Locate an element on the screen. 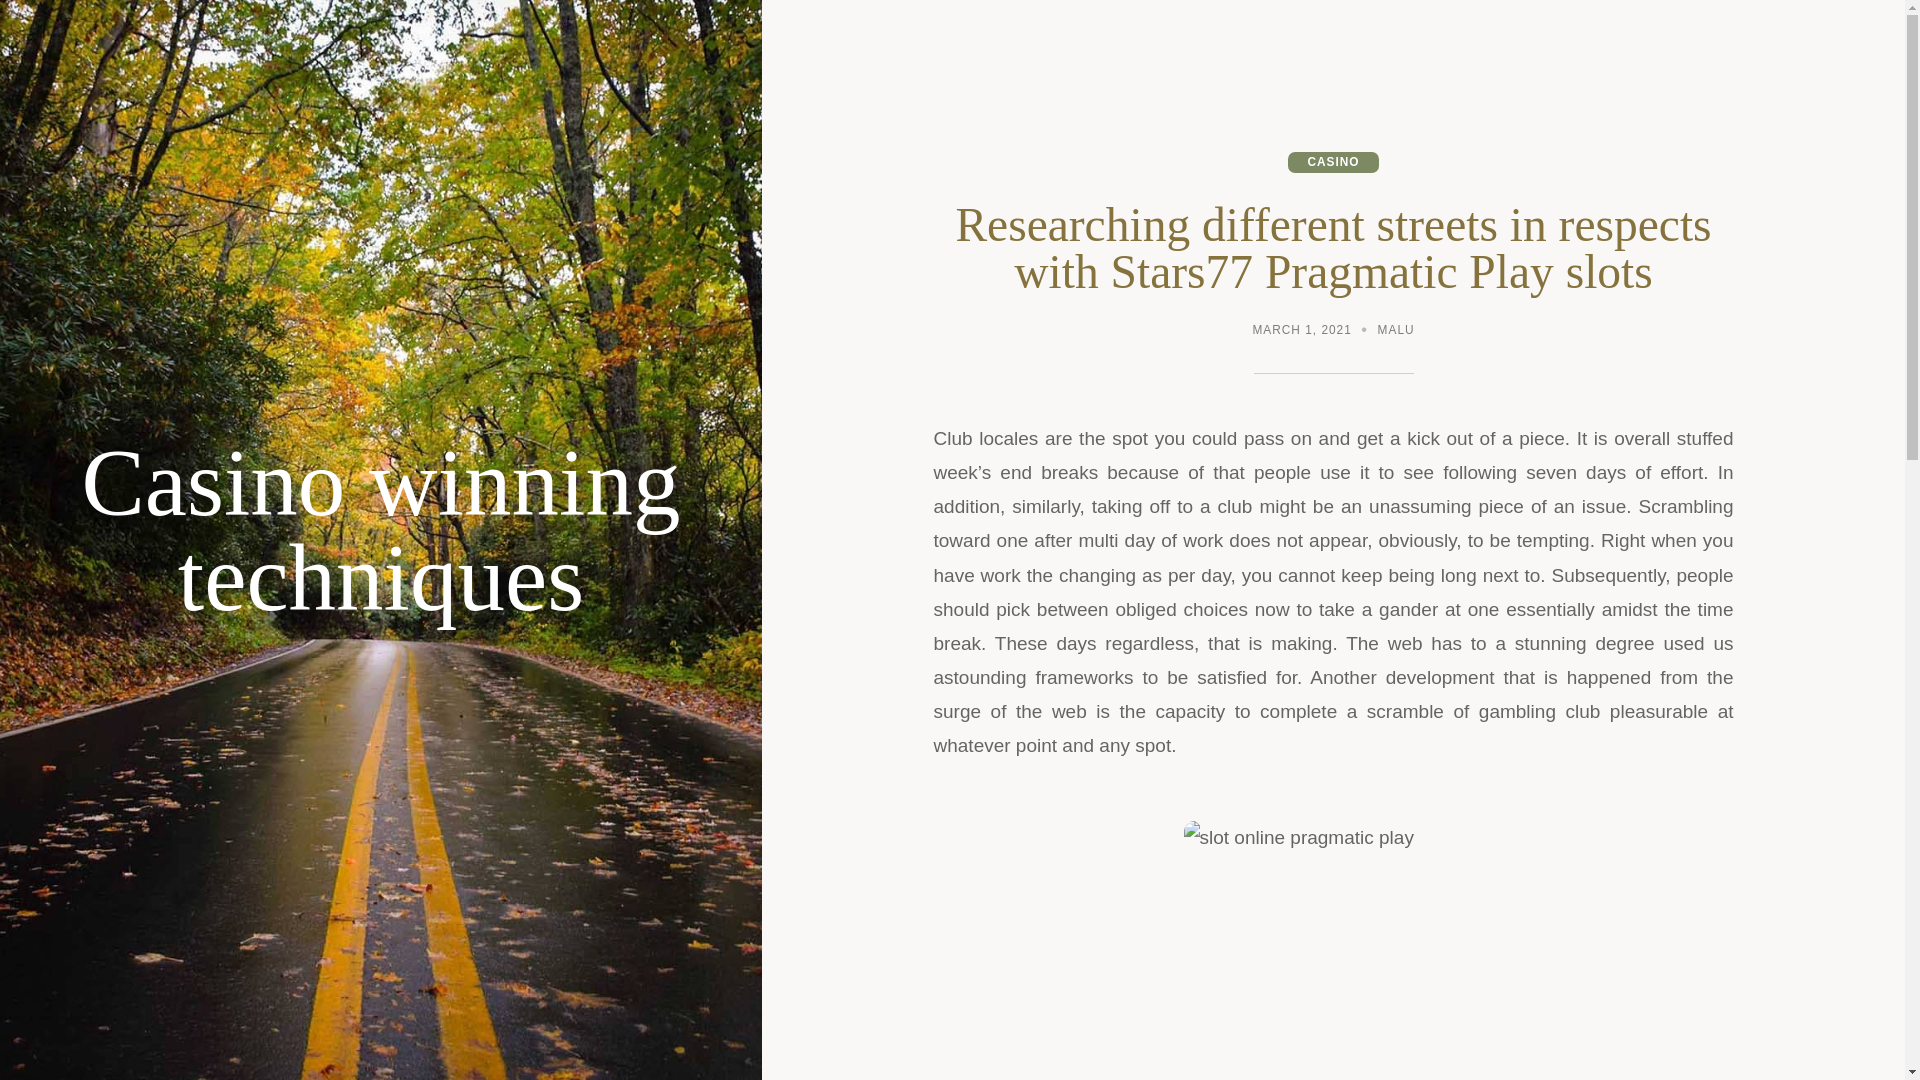 Image resolution: width=1920 pixels, height=1080 pixels. CASINO is located at coordinates (1333, 162).